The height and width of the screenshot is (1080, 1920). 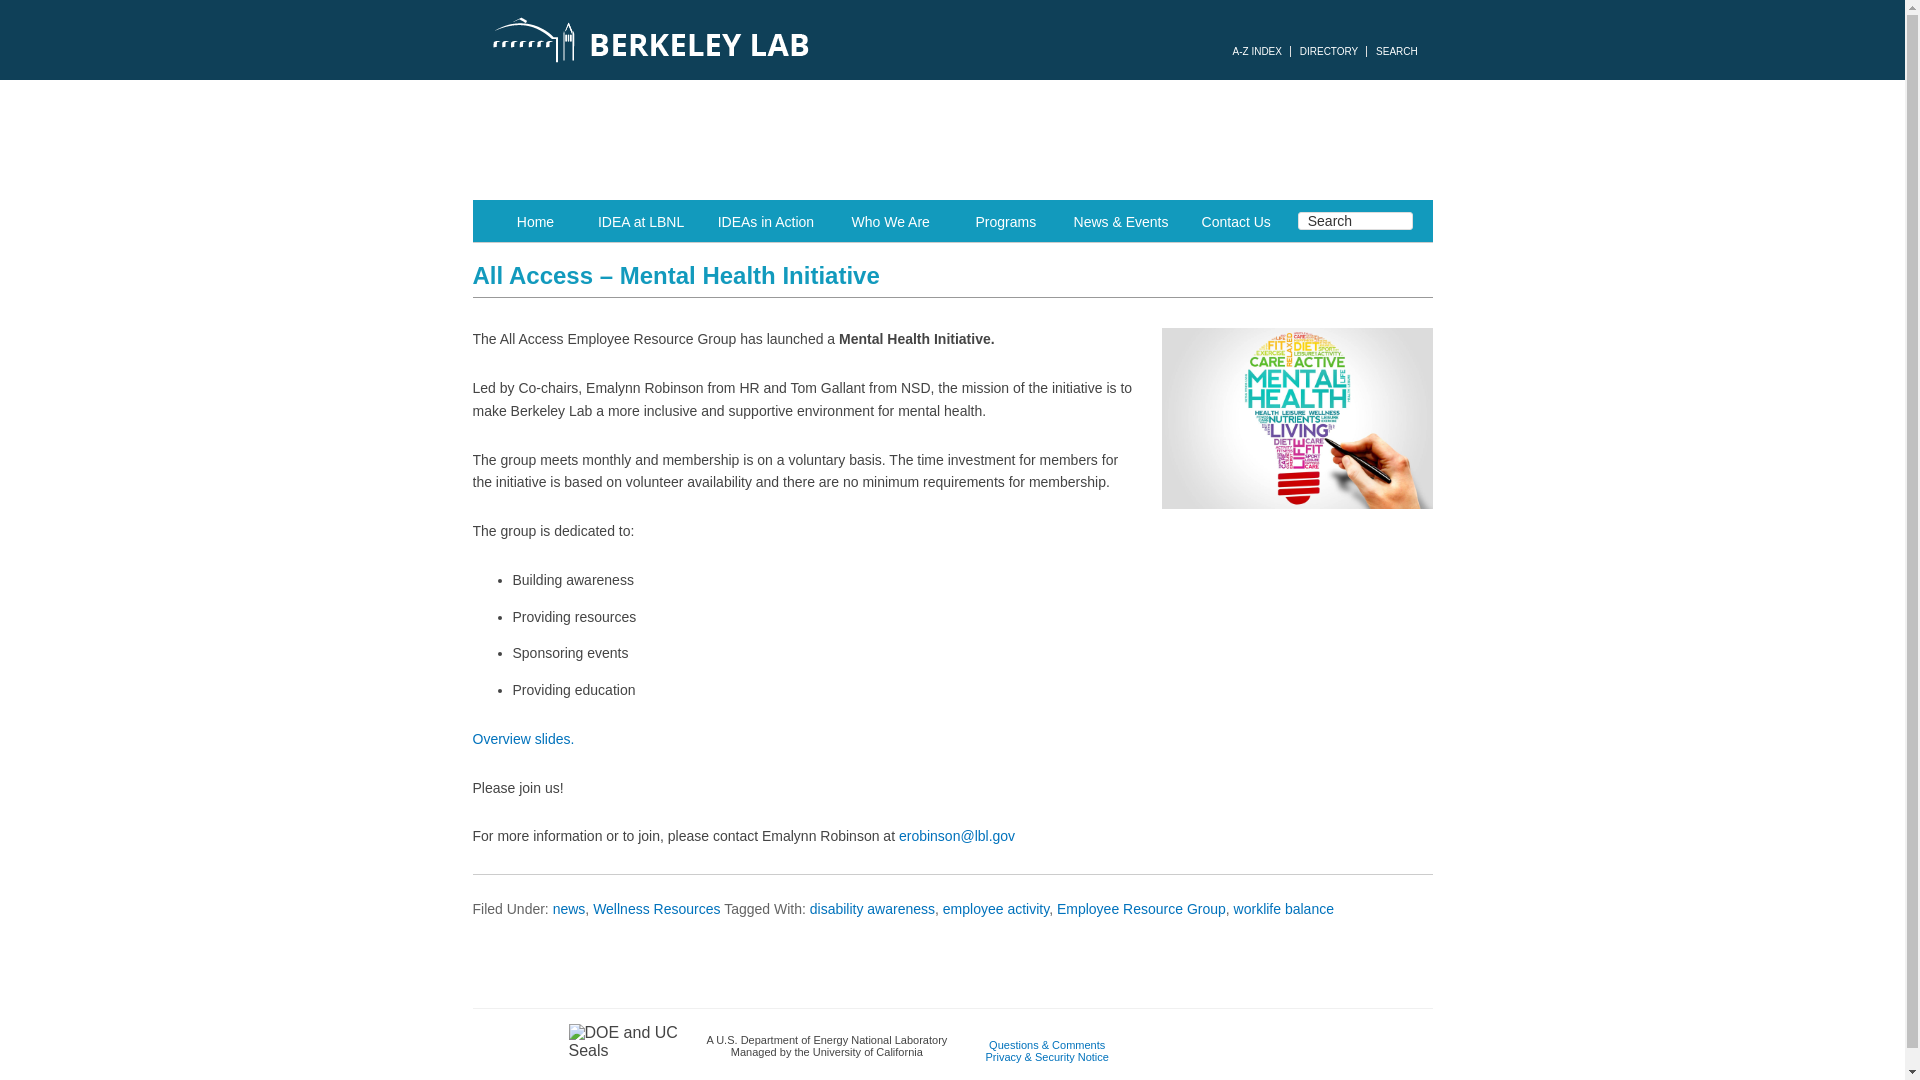 What do you see at coordinates (890, 220) in the screenshot?
I see `Who We Are` at bounding box center [890, 220].